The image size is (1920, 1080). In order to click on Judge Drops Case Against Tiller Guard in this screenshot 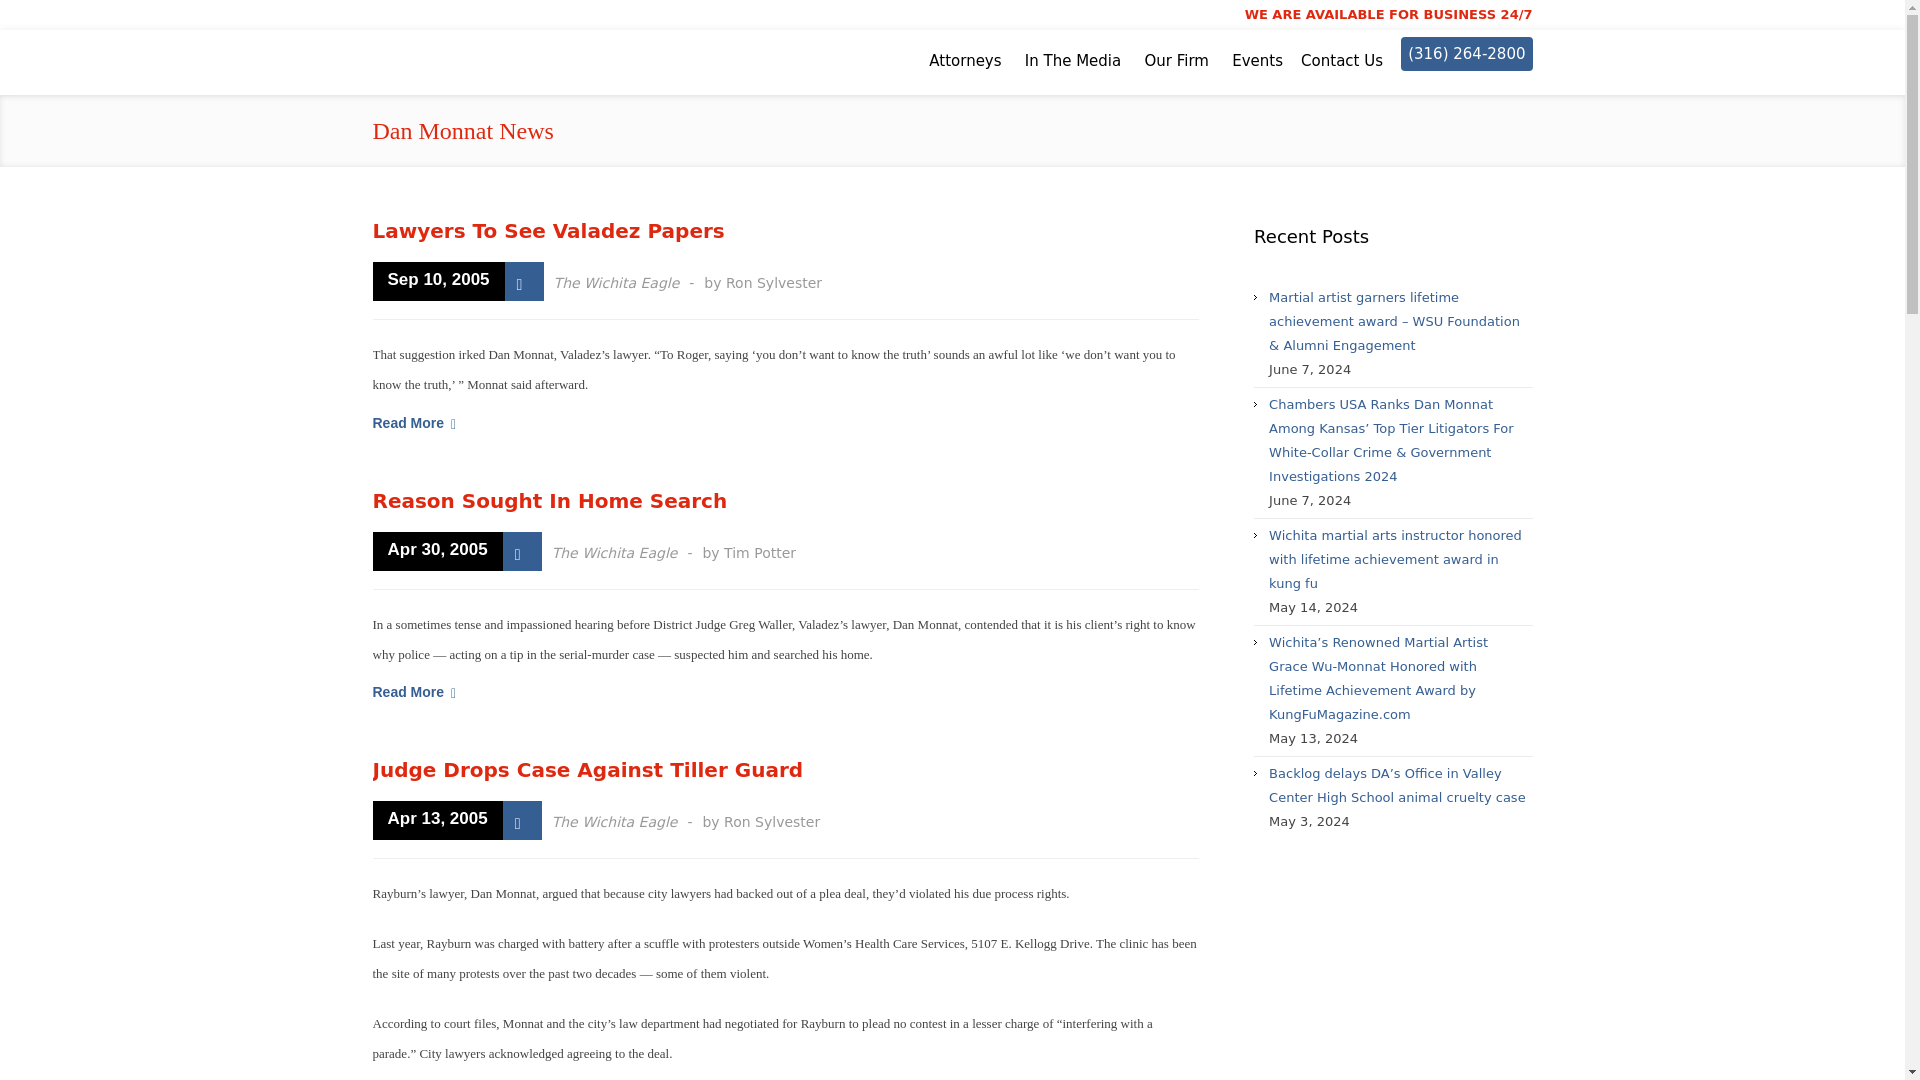, I will do `click(587, 770)`.